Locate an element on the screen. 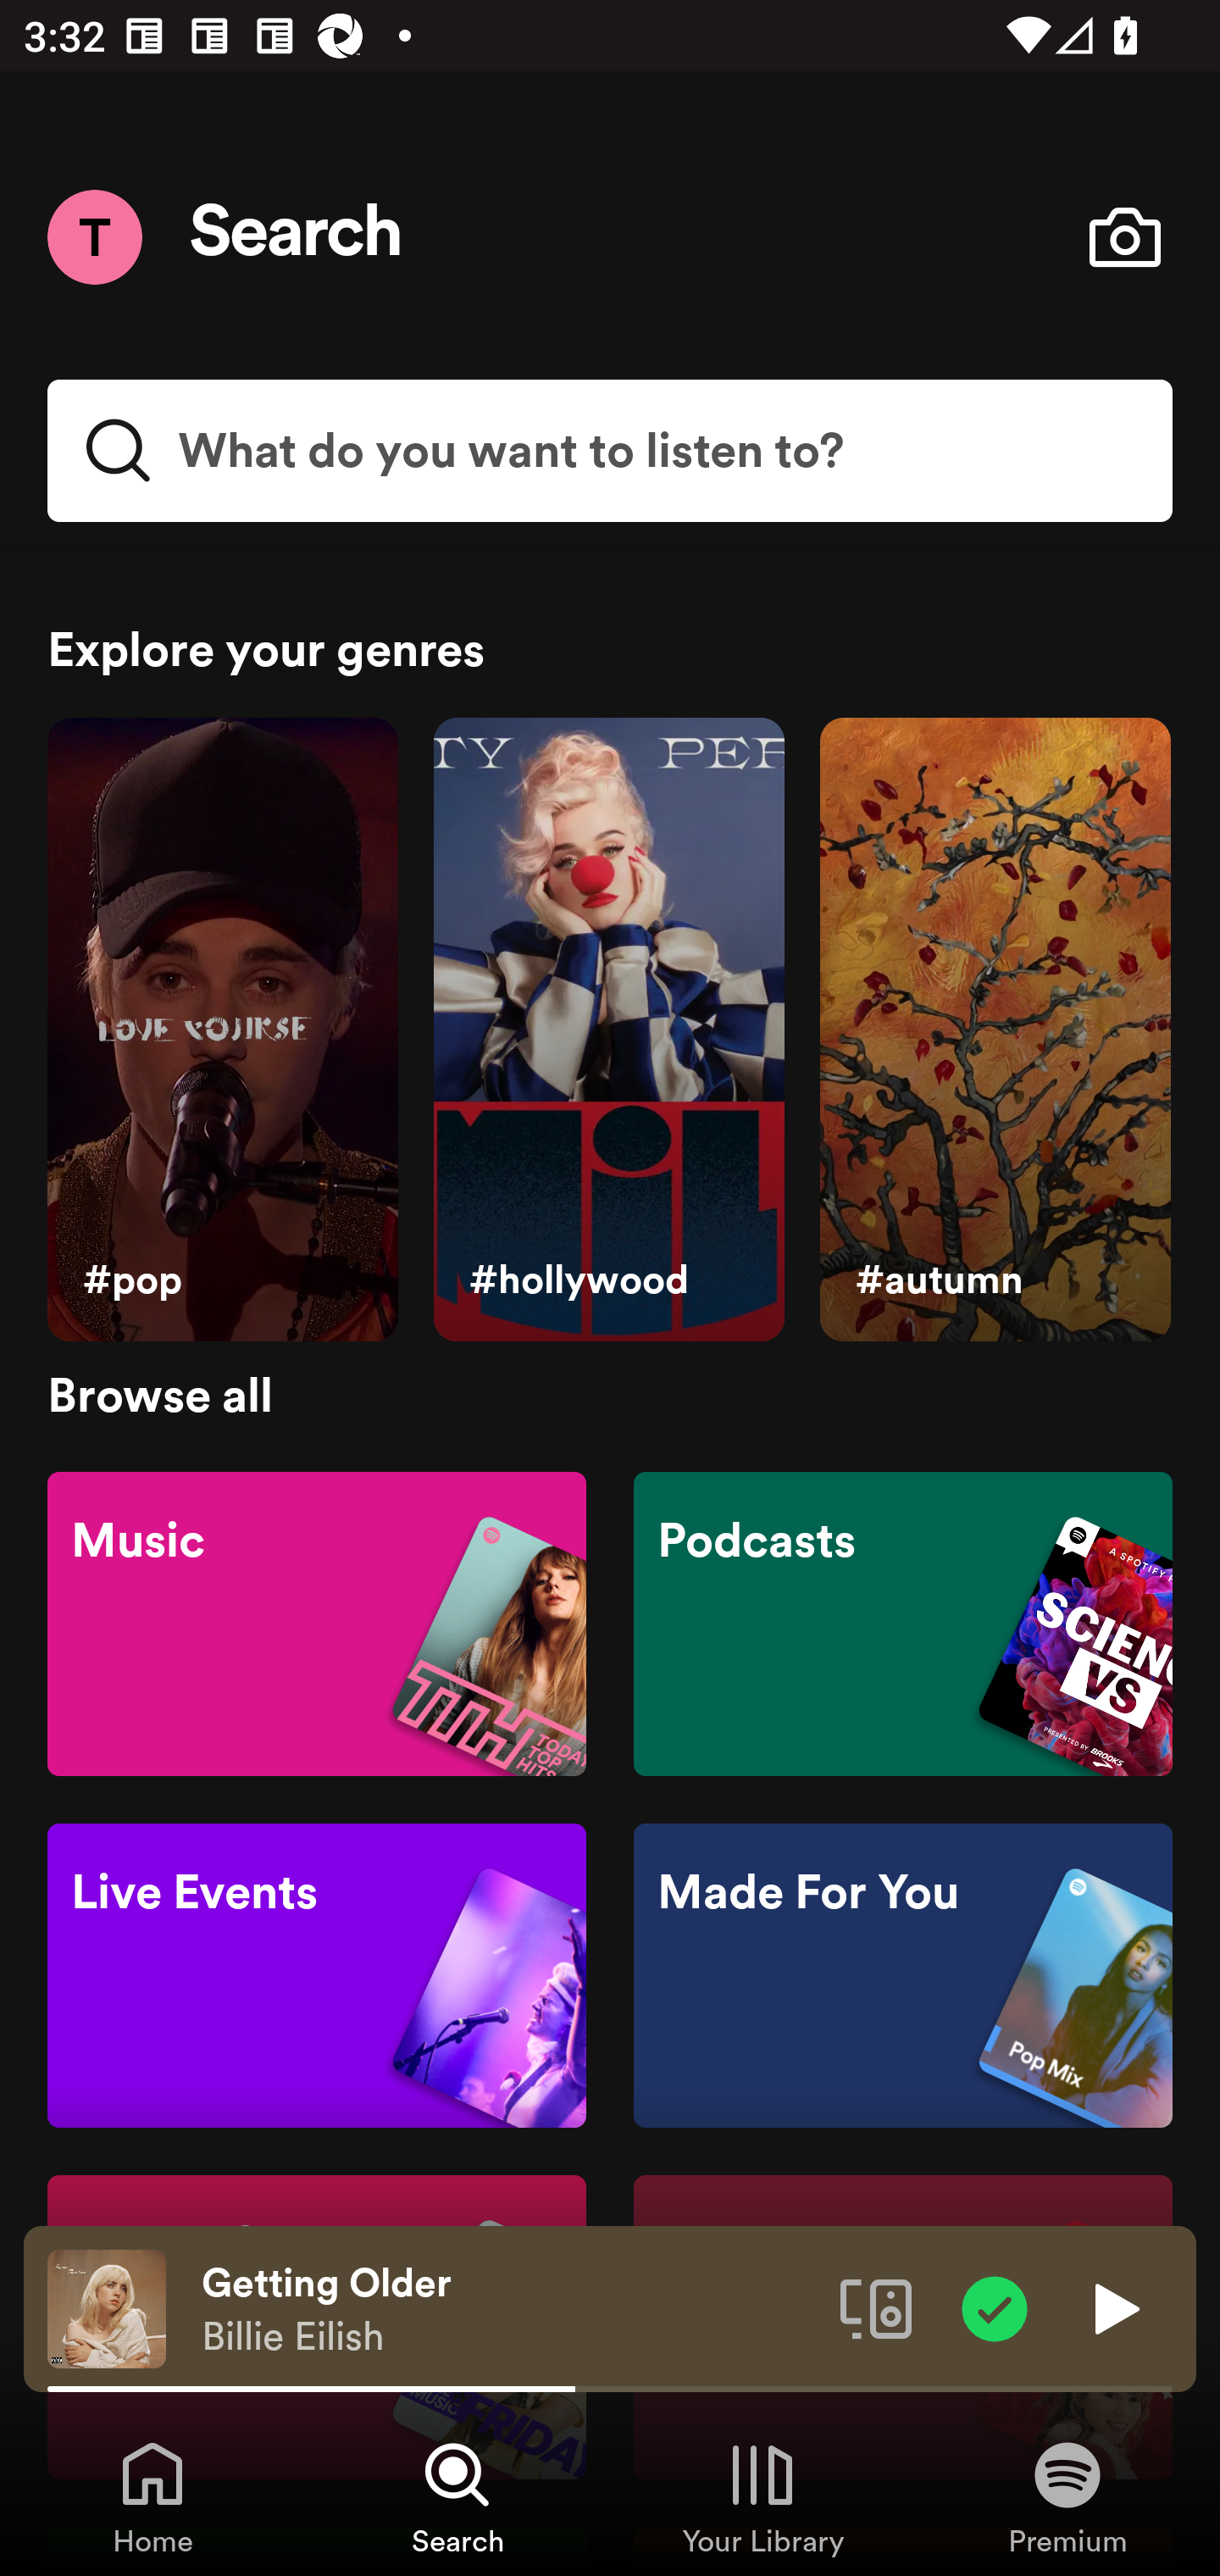 The width and height of the screenshot is (1220, 2576). Made For You is located at coordinates (902, 1976).